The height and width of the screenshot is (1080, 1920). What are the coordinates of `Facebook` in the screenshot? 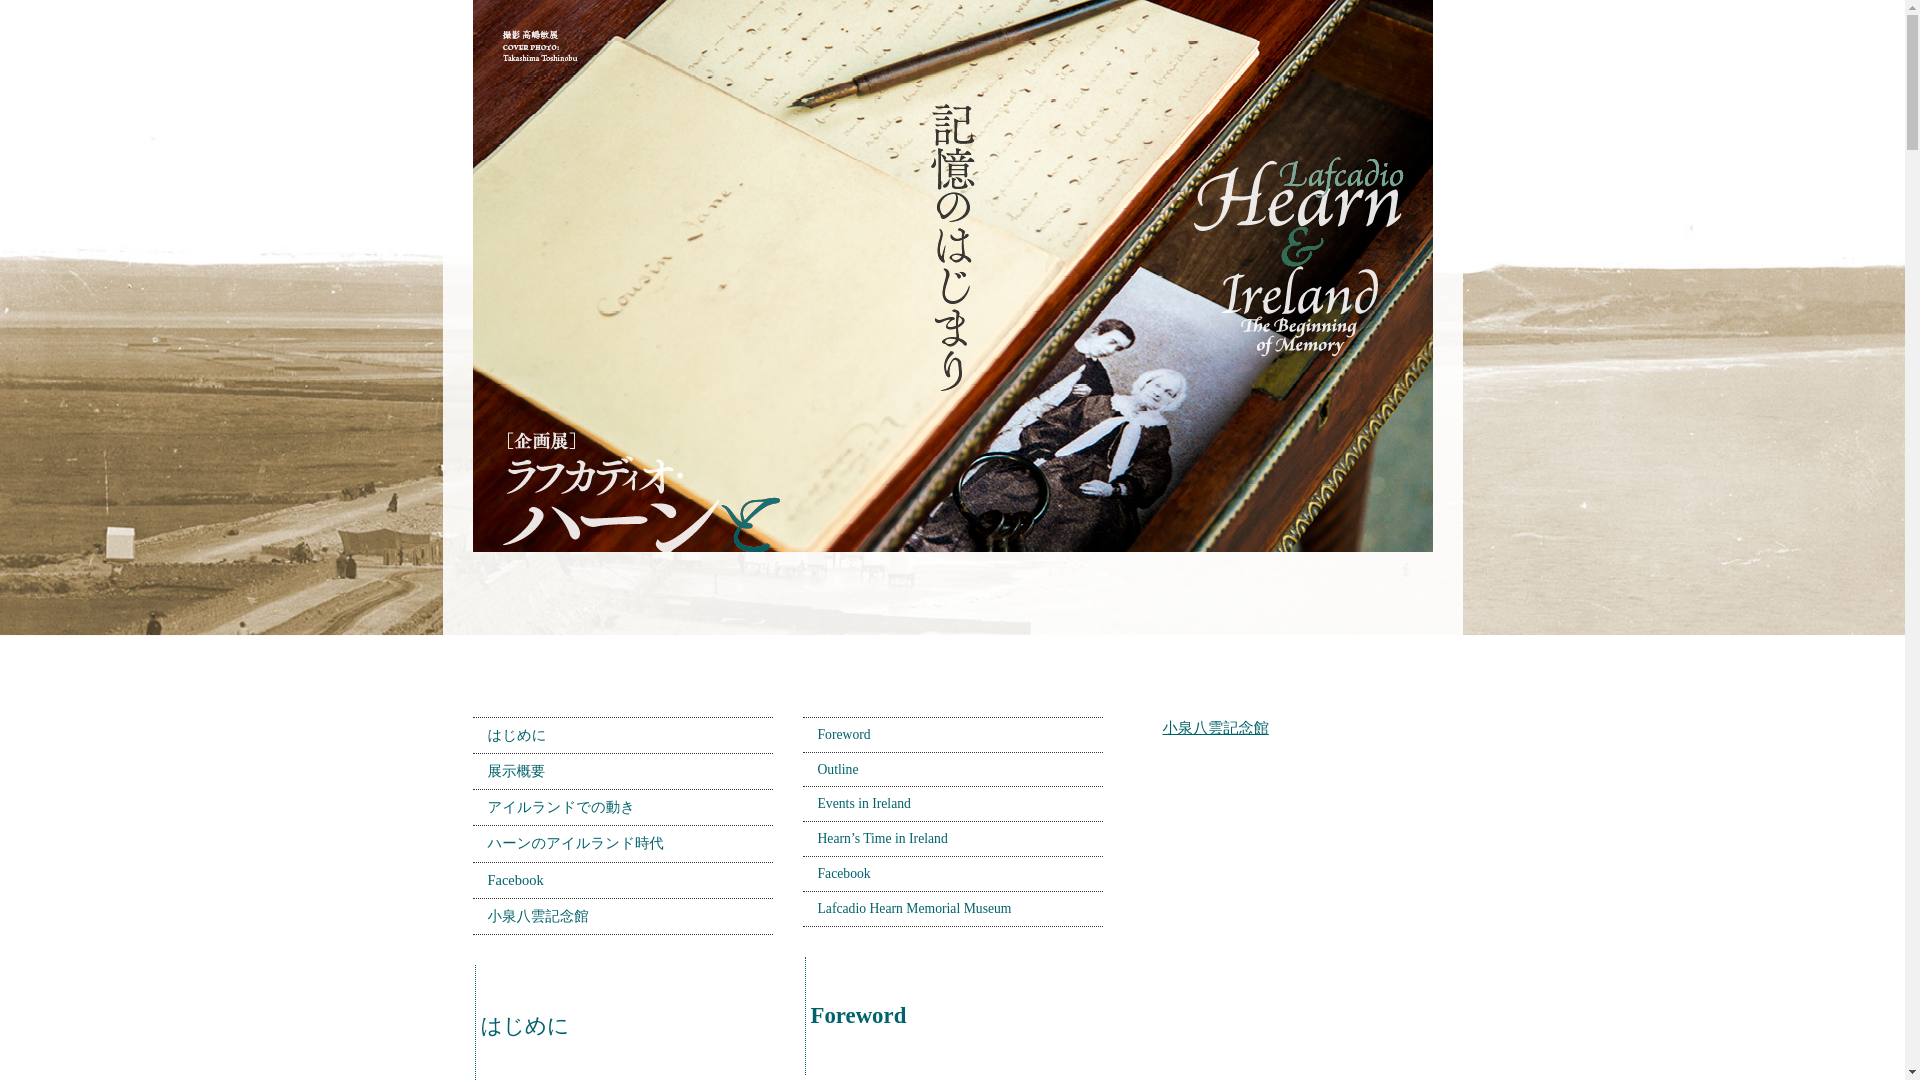 It's located at (622, 880).